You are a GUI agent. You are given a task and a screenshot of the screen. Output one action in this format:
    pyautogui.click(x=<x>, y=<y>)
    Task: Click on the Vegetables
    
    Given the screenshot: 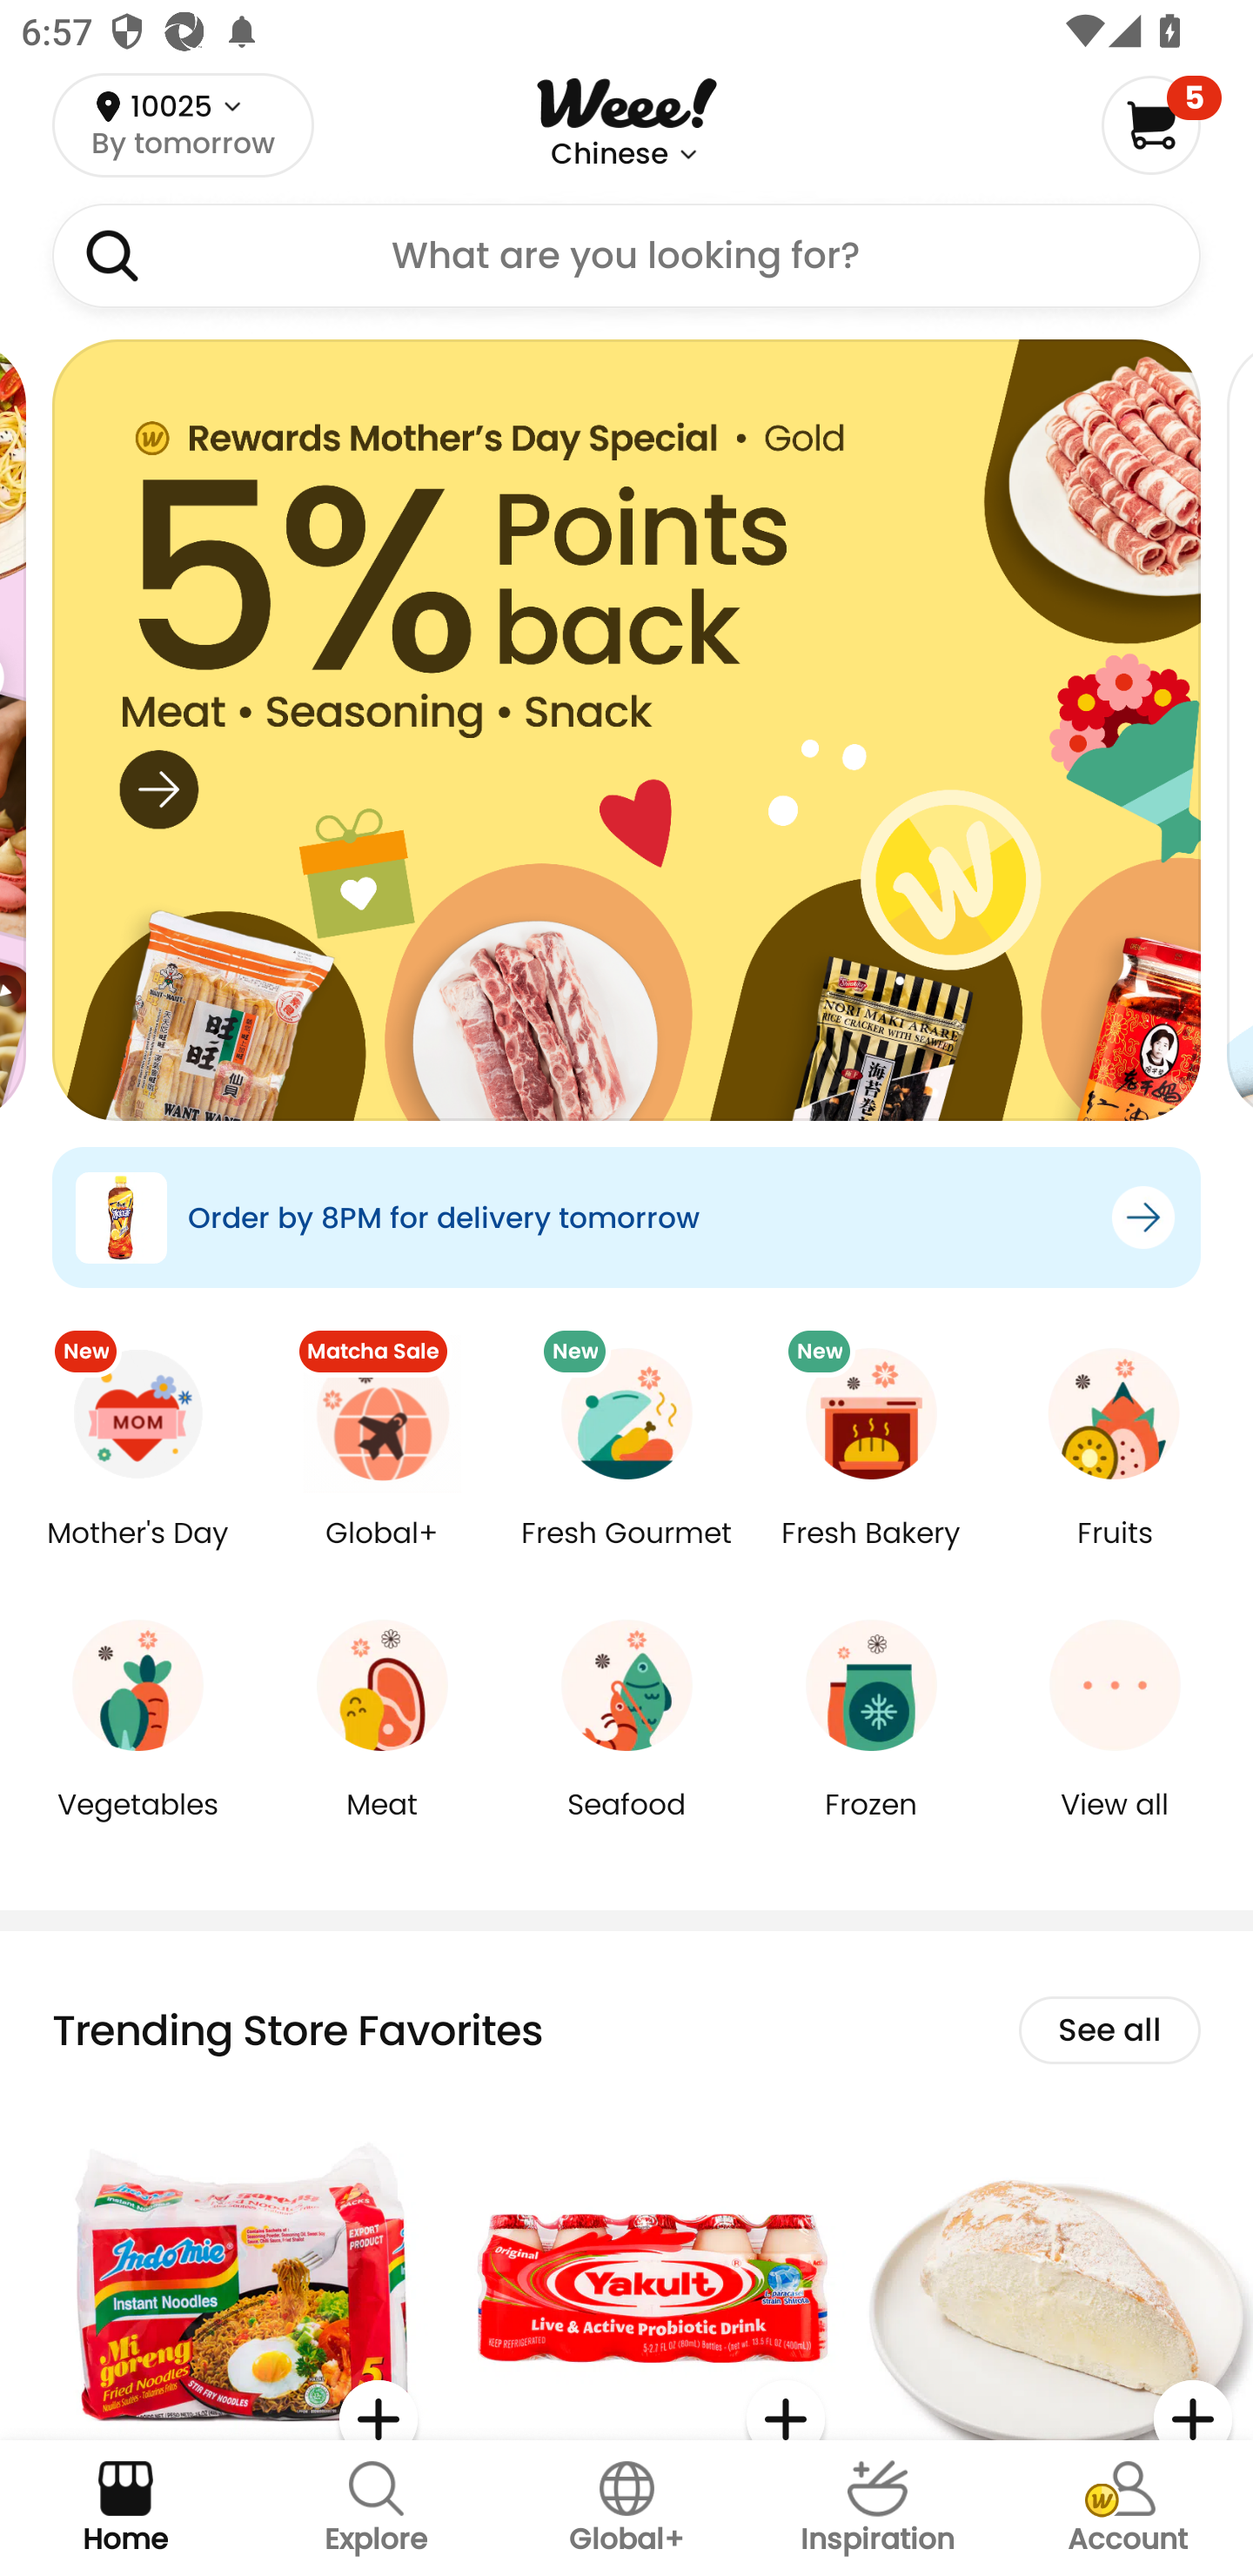 What is the action you would take?
    pyautogui.click(x=137, y=1826)
    